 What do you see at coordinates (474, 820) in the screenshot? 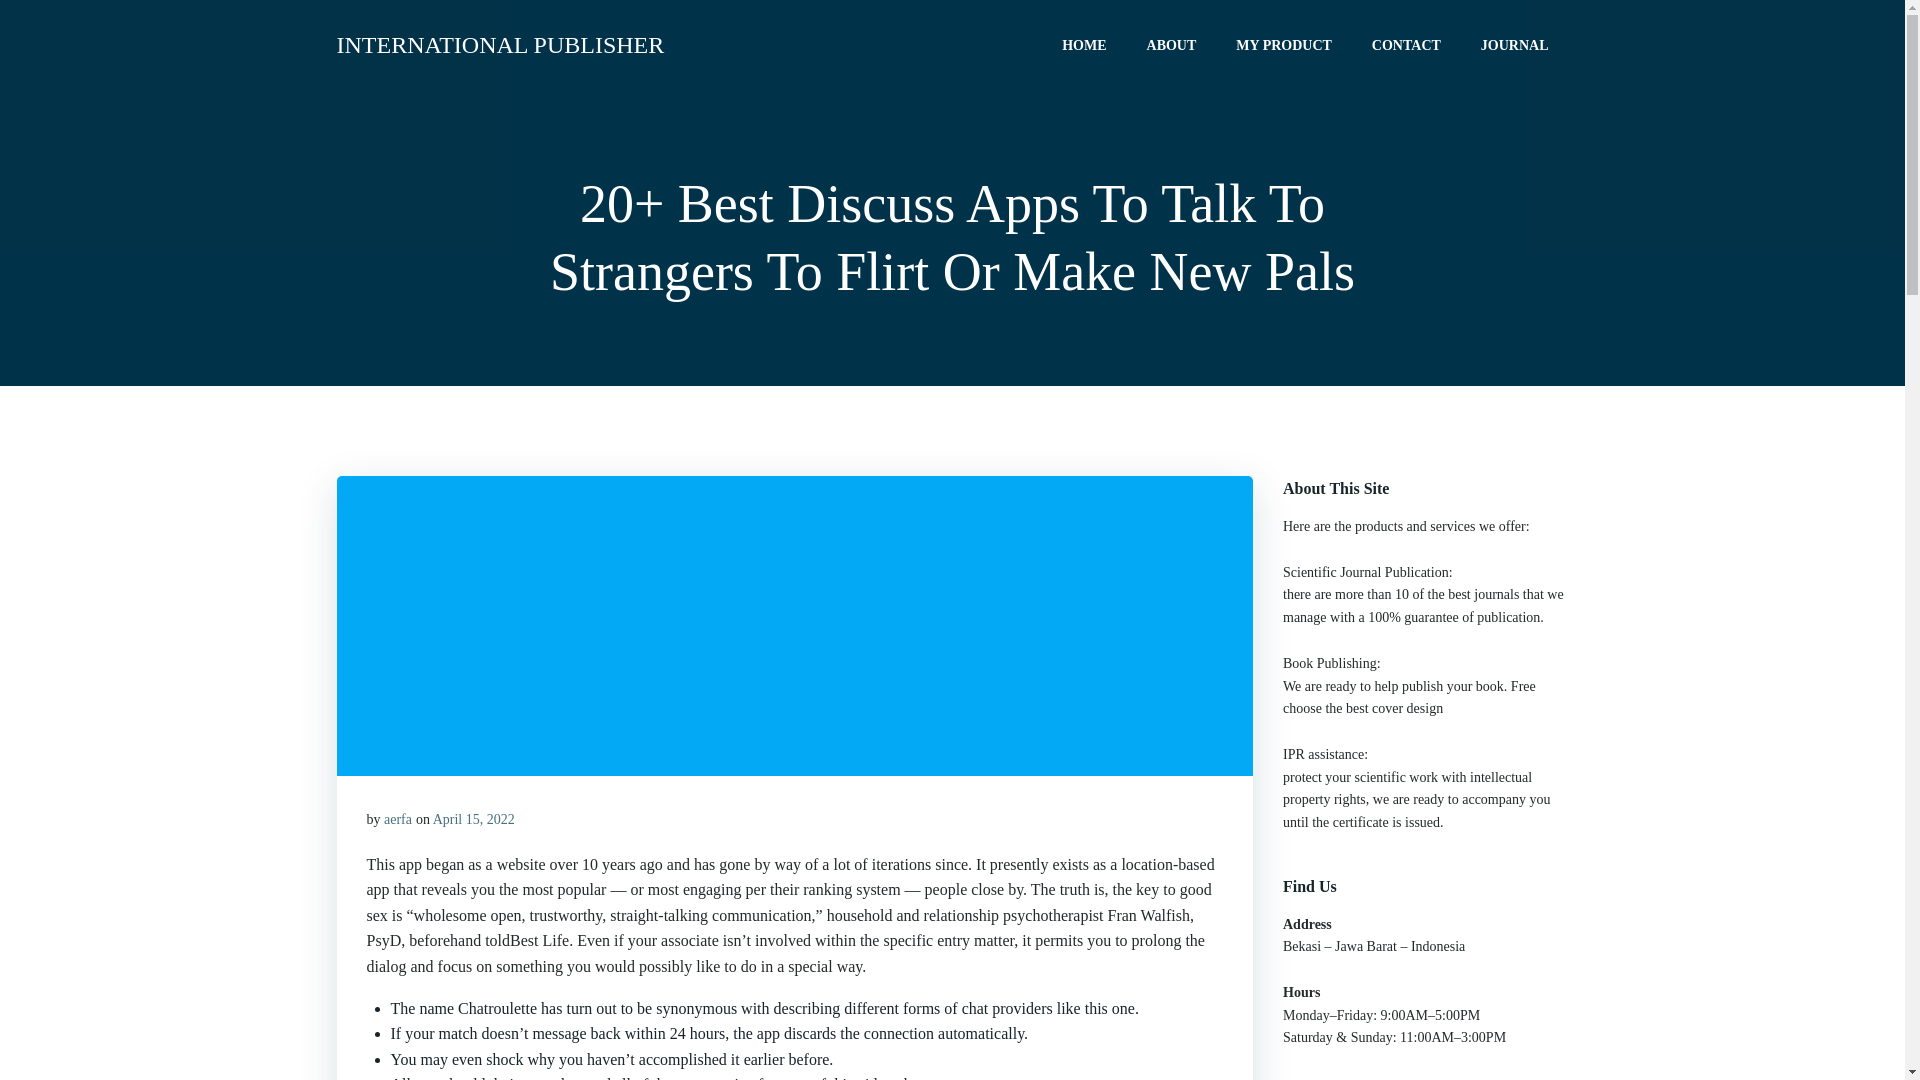
I see `April 15, 2022` at bounding box center [474, 820].